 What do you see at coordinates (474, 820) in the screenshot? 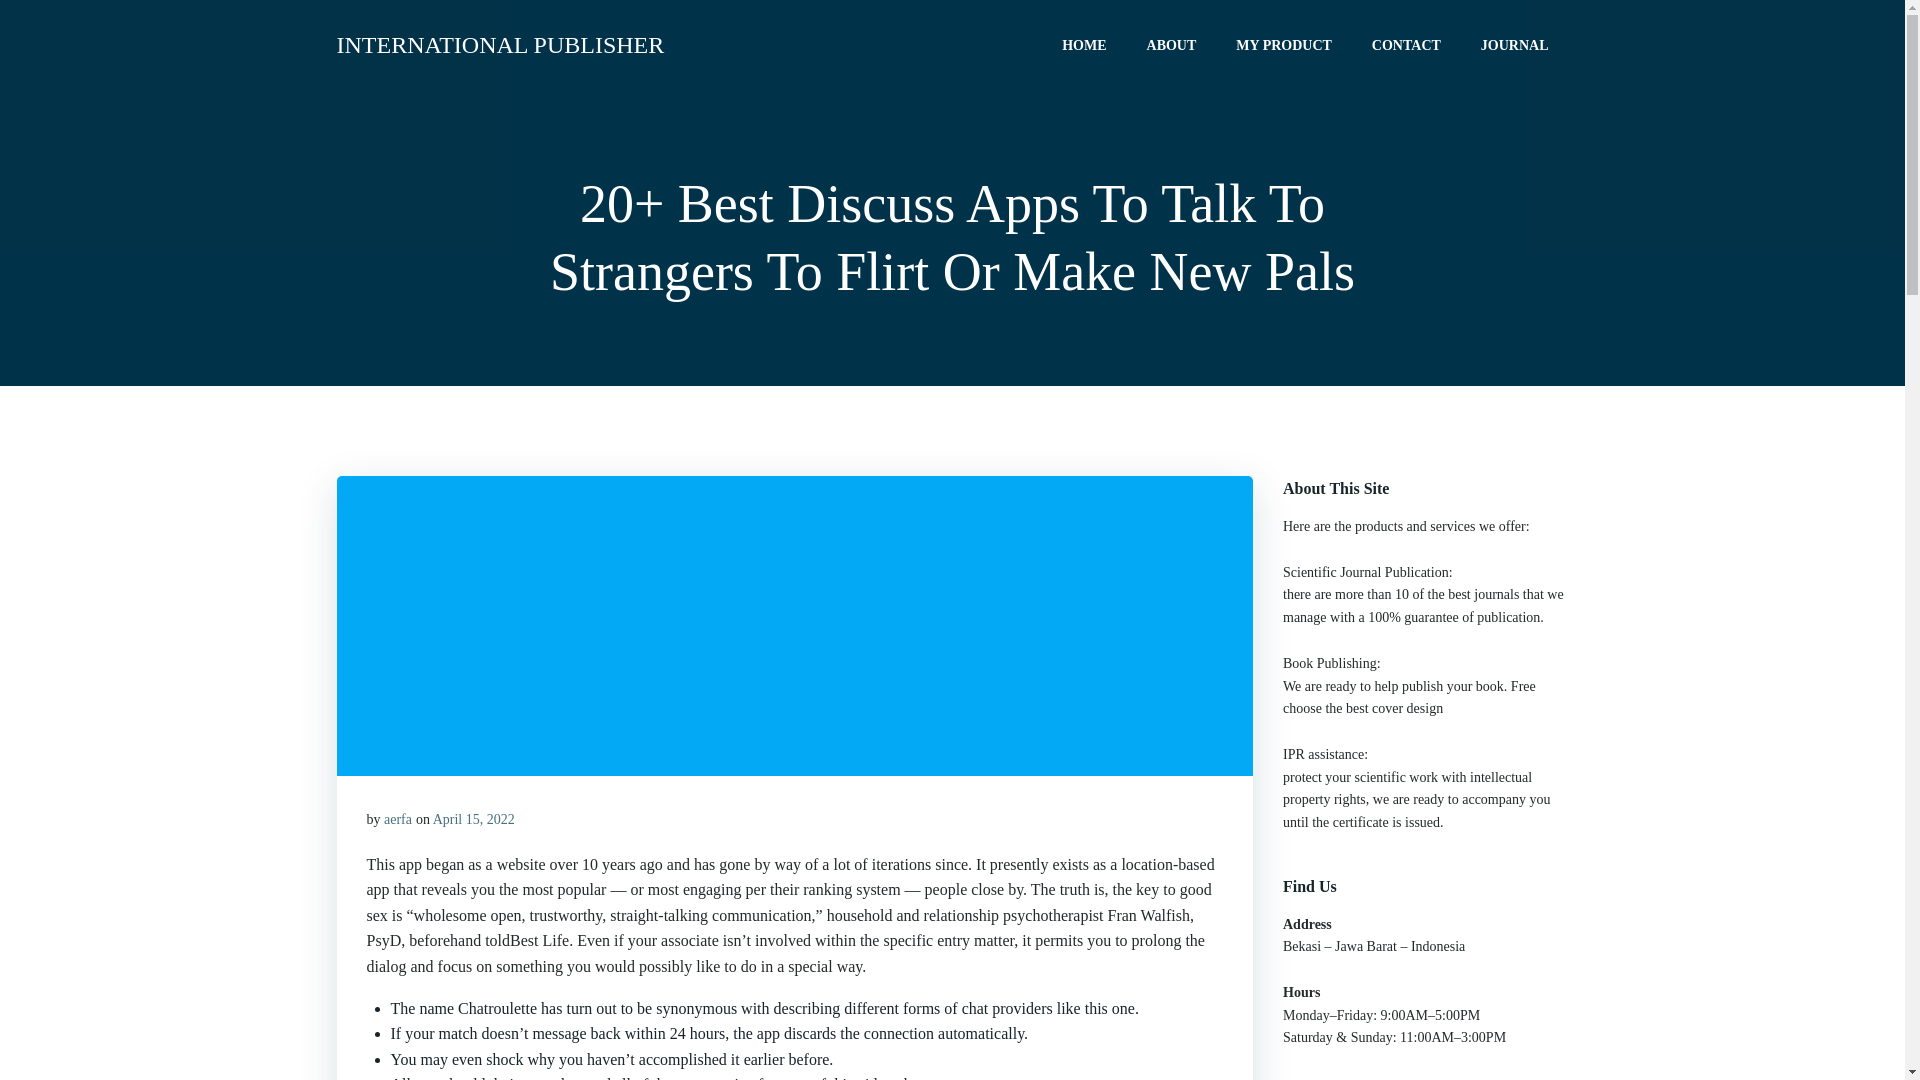
I see `April 15, 2022` at bounding box center [474, 820].